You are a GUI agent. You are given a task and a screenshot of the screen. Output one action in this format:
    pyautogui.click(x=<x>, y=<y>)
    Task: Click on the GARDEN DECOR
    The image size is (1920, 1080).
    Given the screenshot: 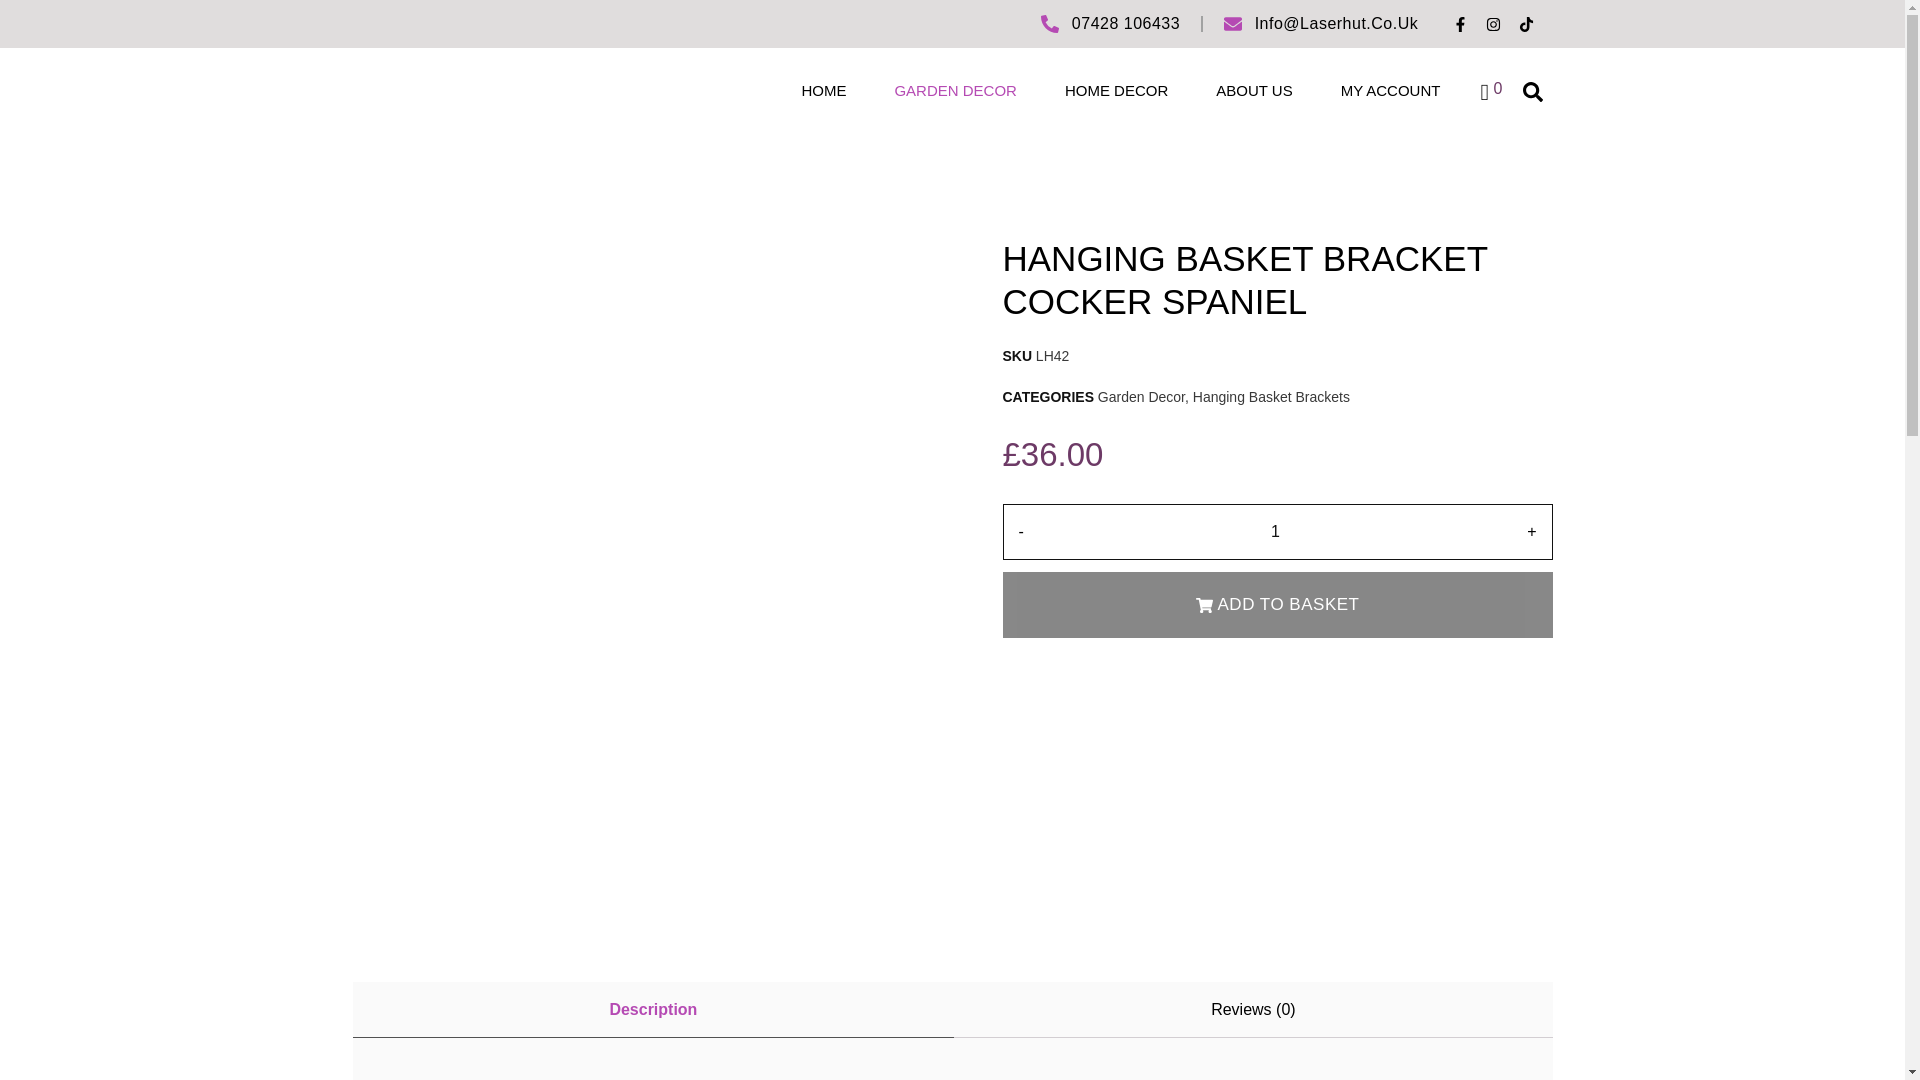 What is the action you would take?
    pyautogui.click(x=954, y=90)
    